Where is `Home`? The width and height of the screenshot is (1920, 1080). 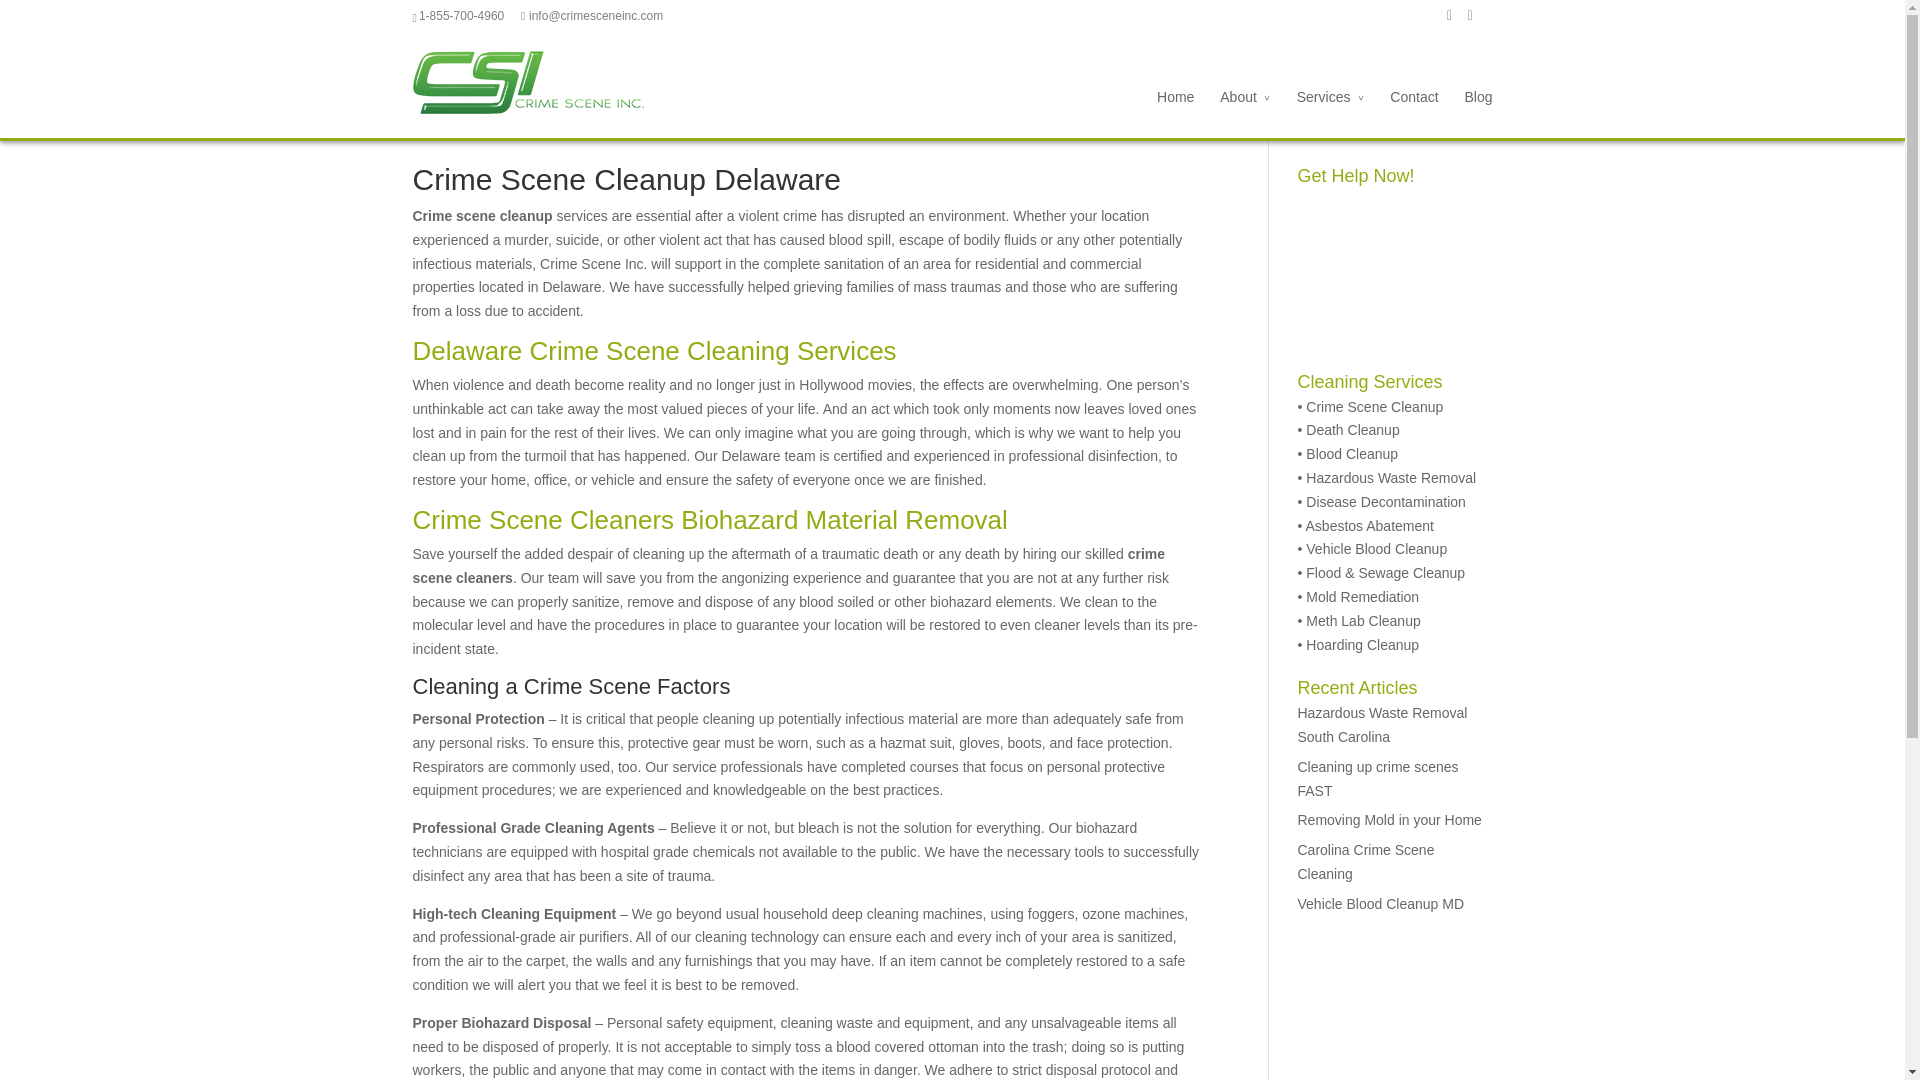 Home is located at coordinates (1176, 112).